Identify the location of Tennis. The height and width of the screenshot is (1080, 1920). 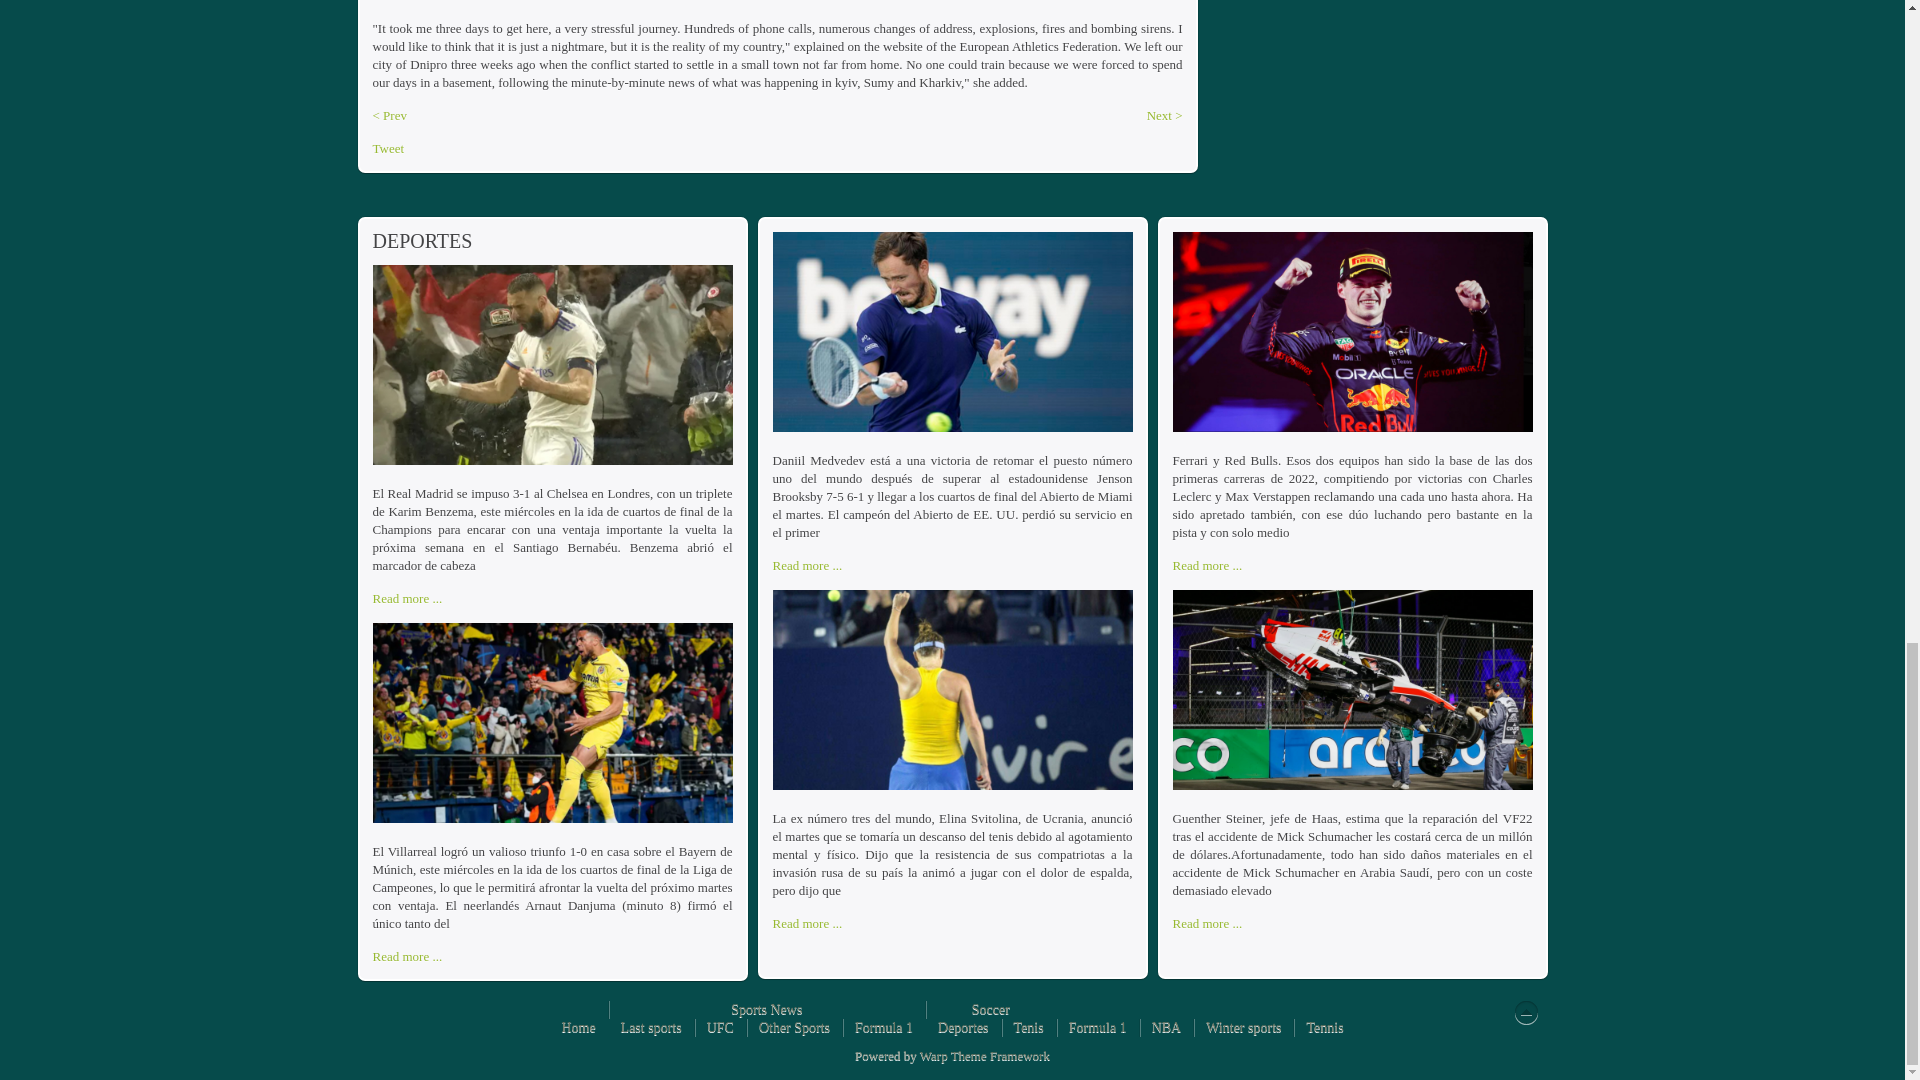
(1324, 1028).